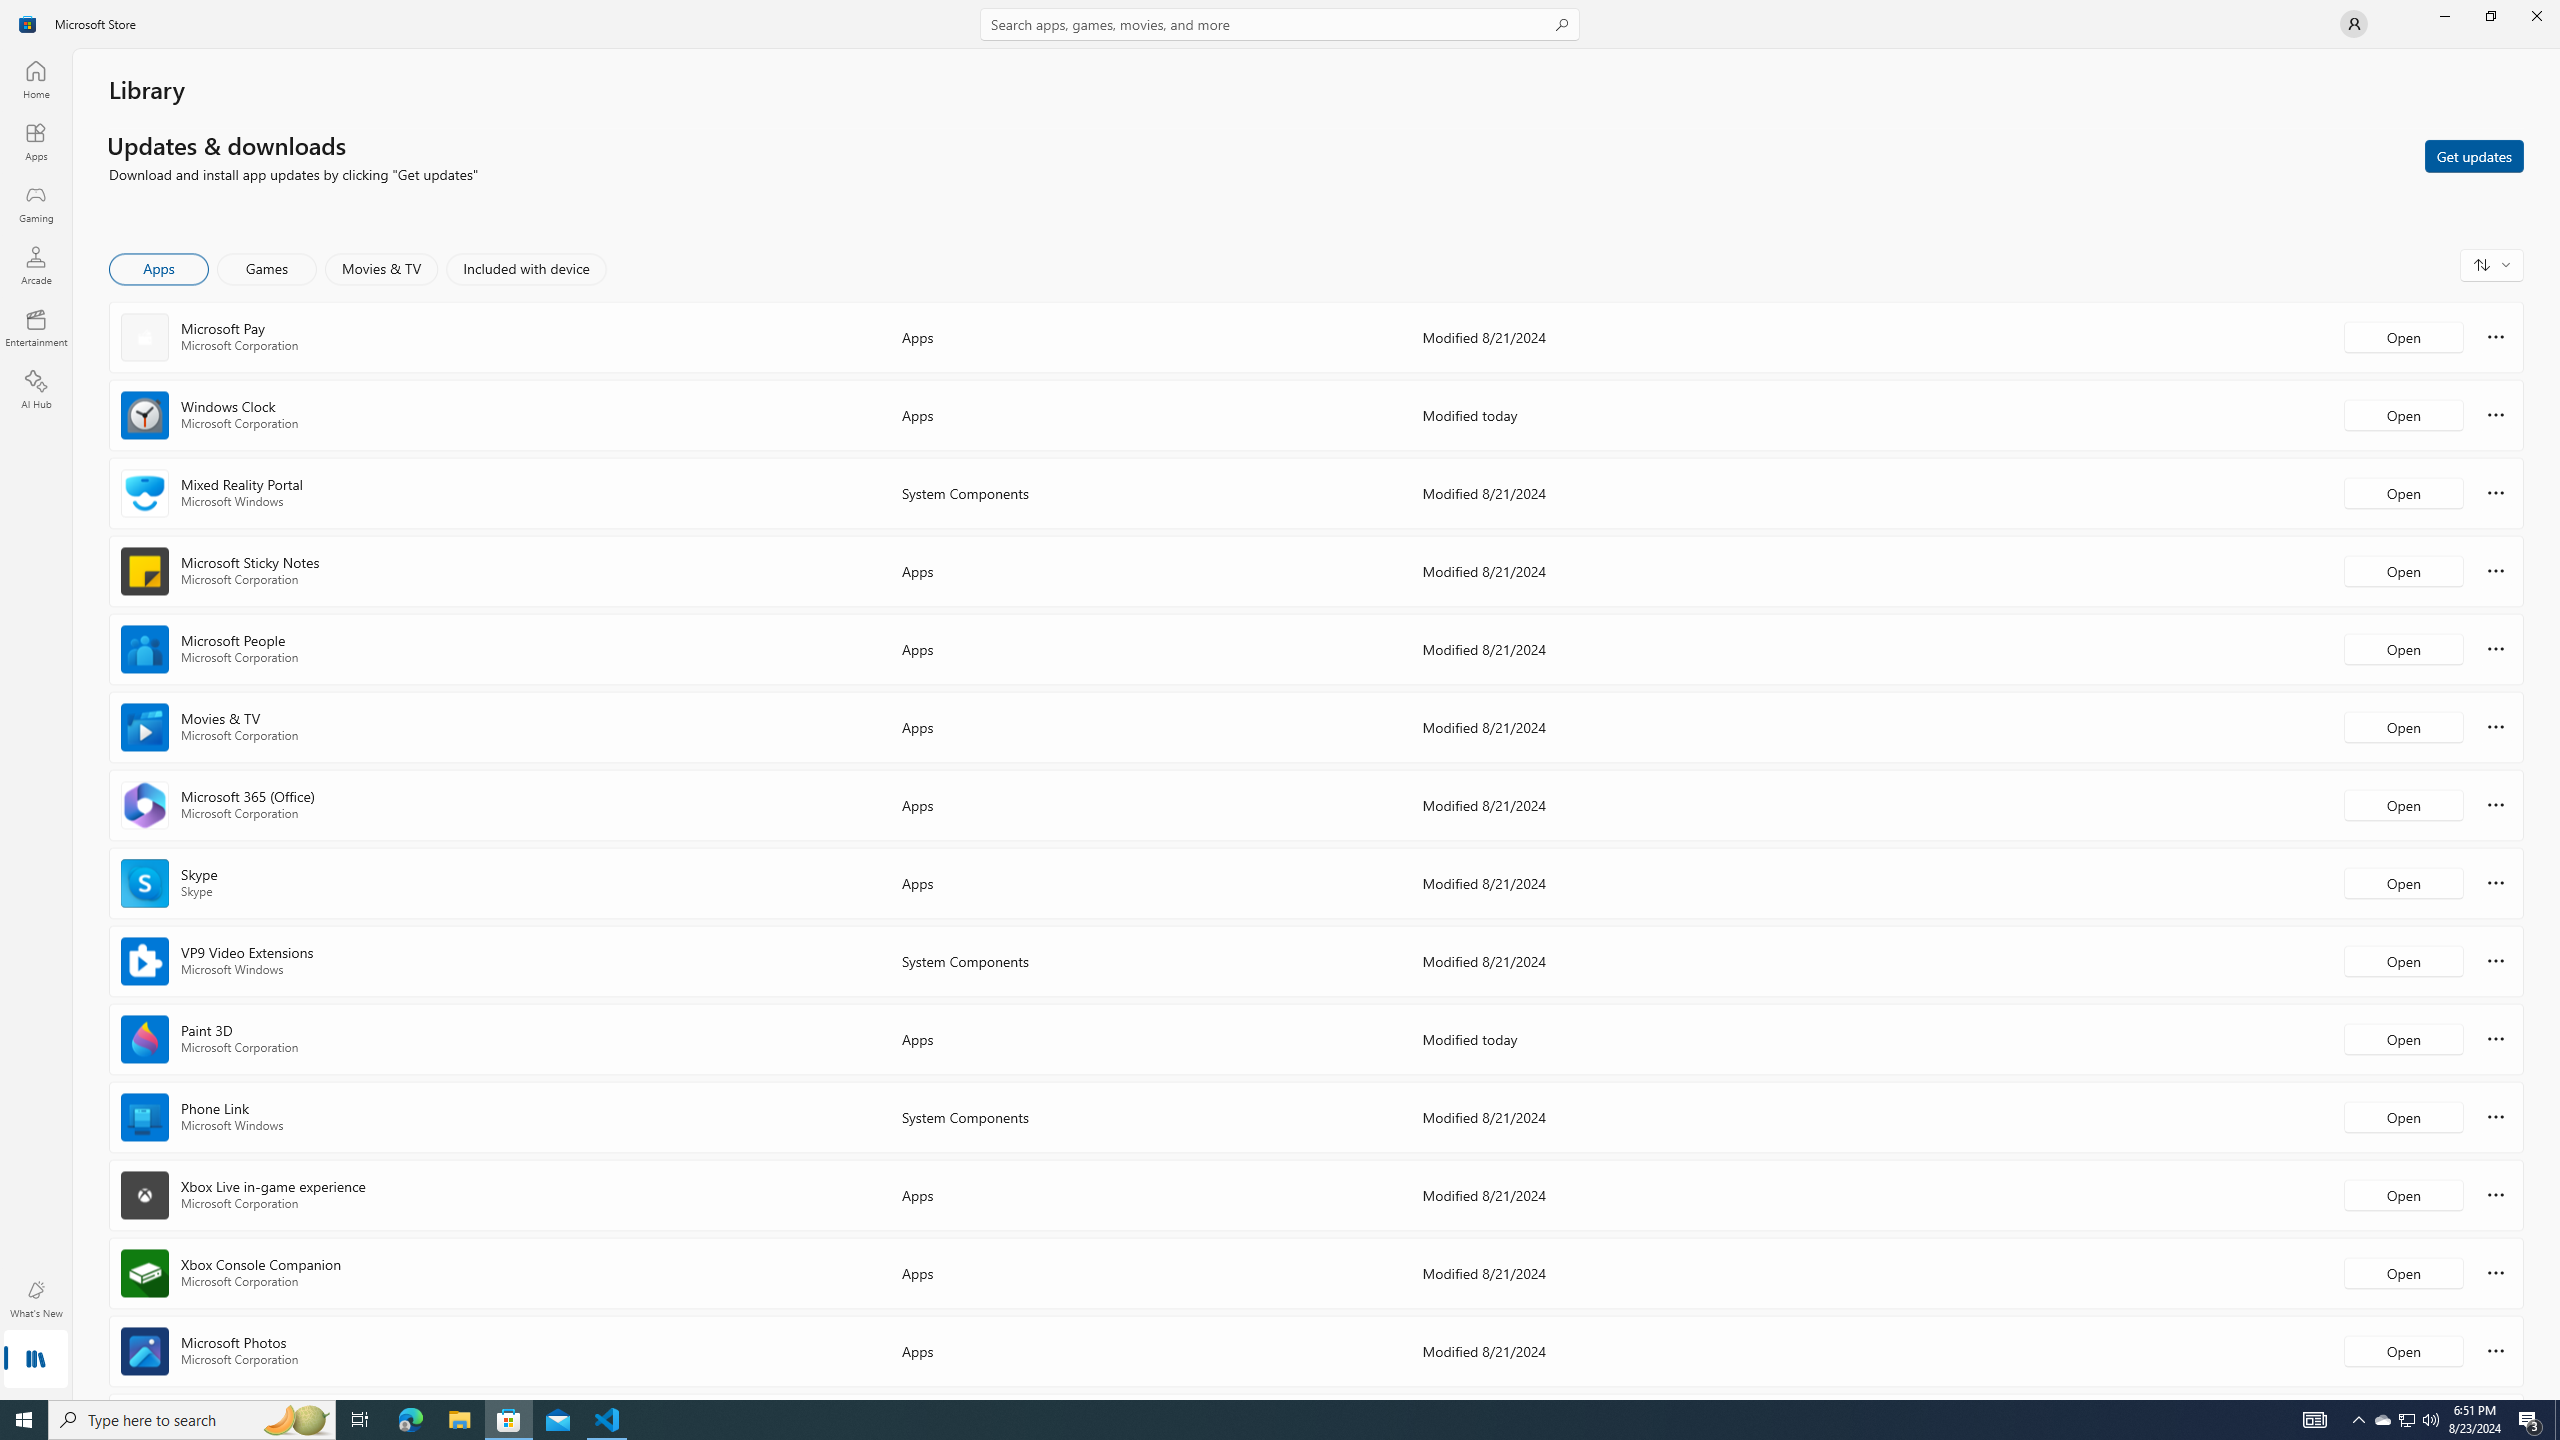 The width and height of the screenshot is (2560, 1440). Describe the element at coordinates (2444, 16) in the screenshot. I see `Minimize Microsoft Store` at that location.